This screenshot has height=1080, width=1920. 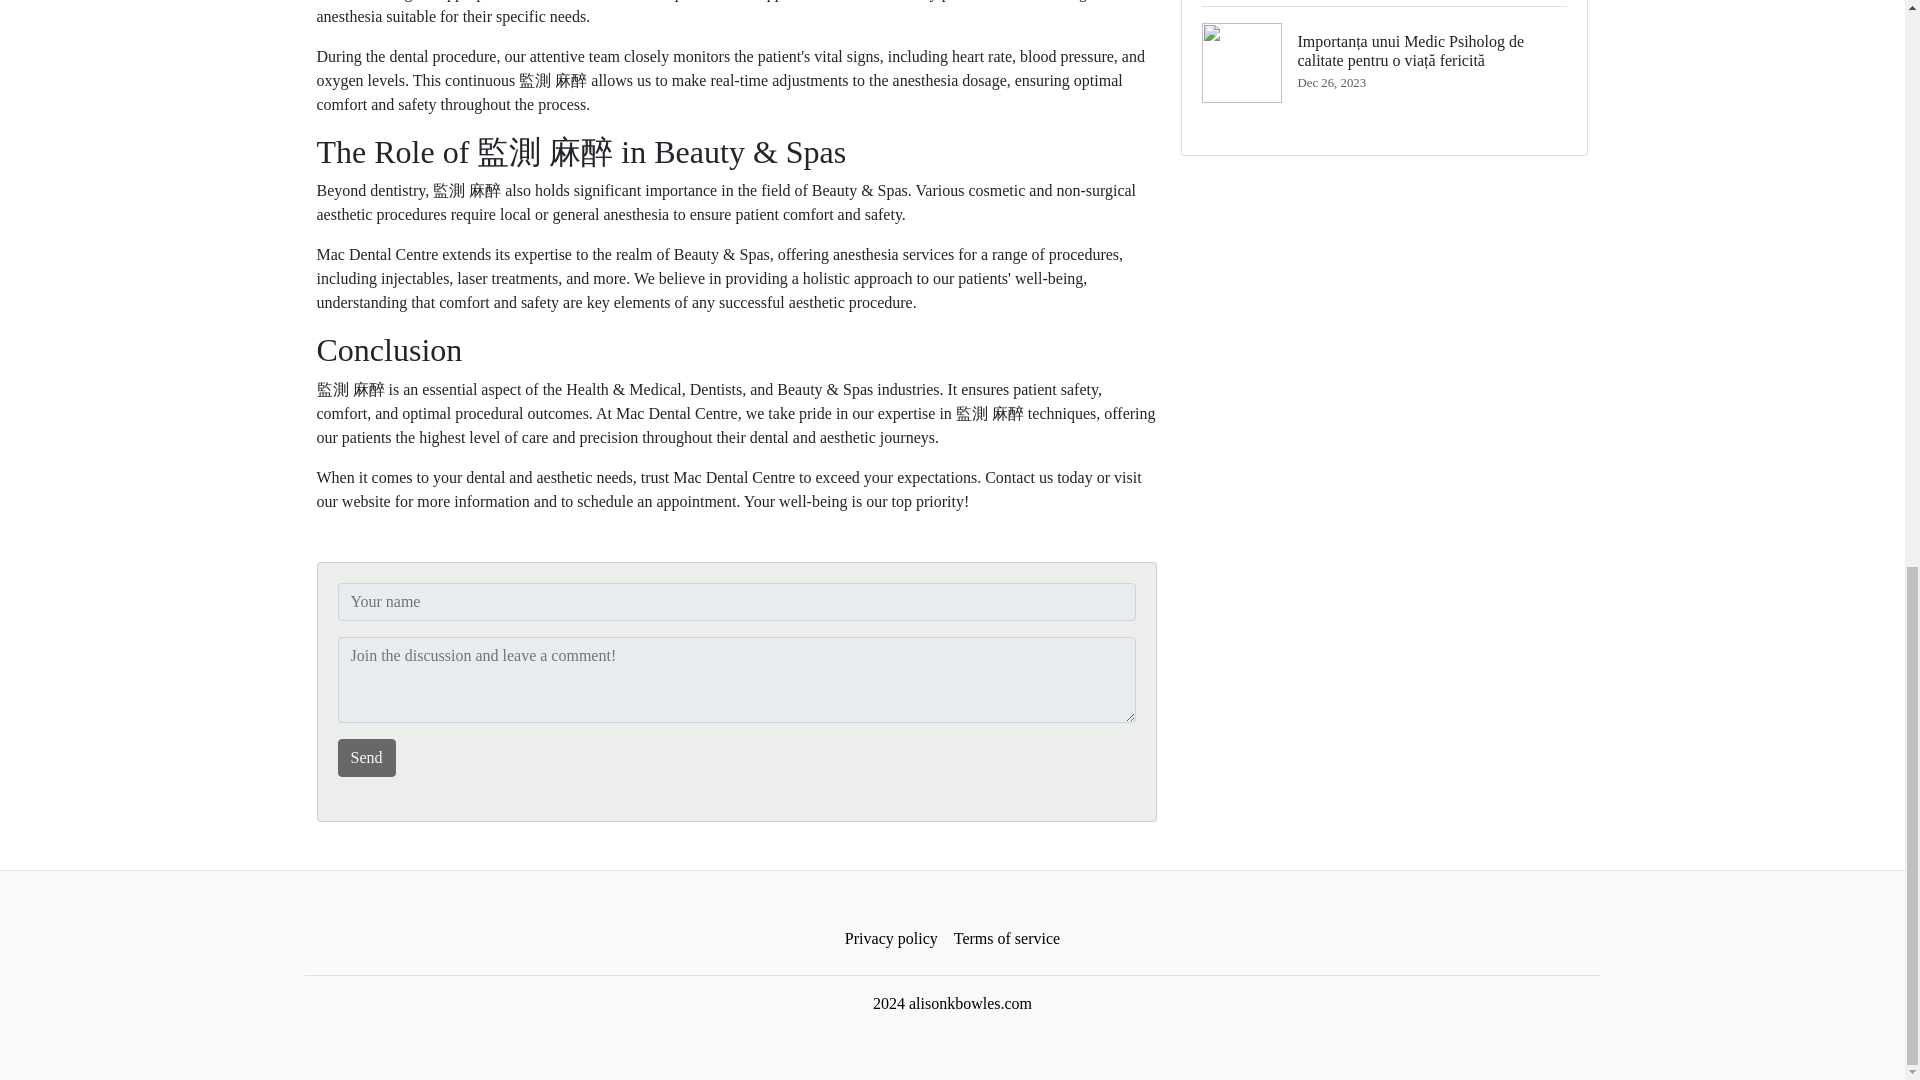 I want to click on Send, so click(x=366, y=757).